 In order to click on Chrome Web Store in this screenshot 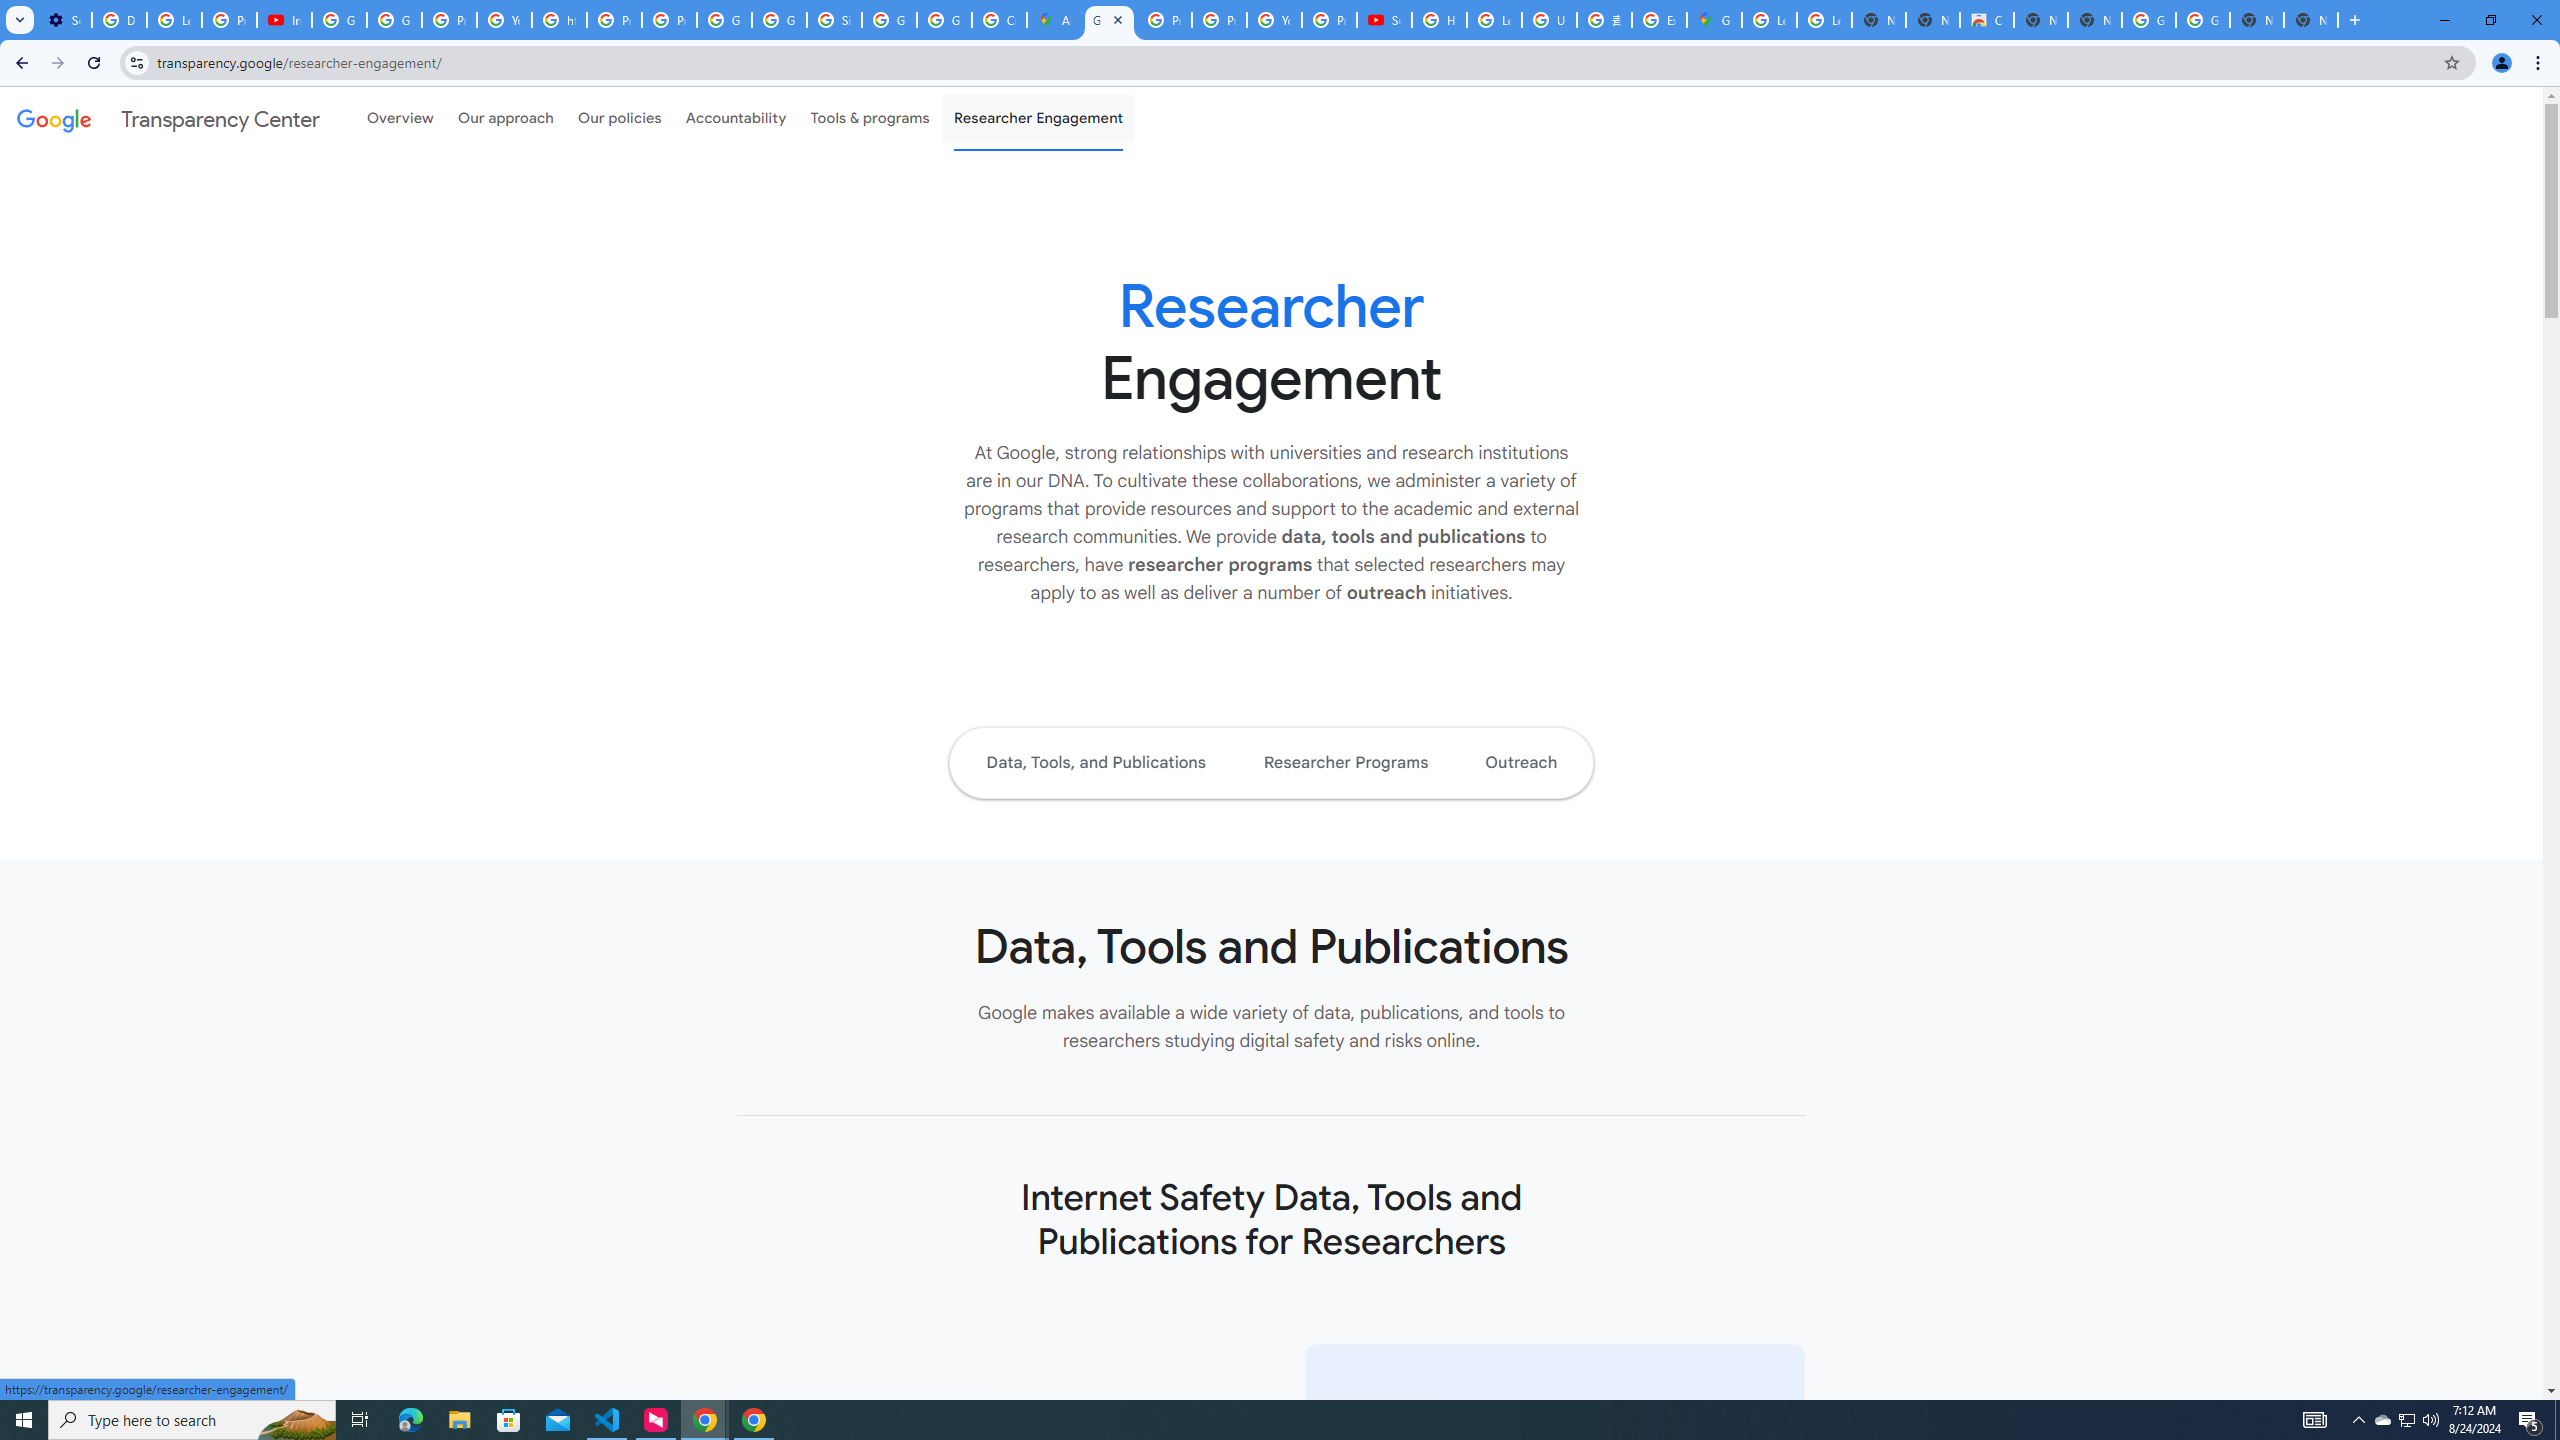, I will do `click(1986, 20)`.